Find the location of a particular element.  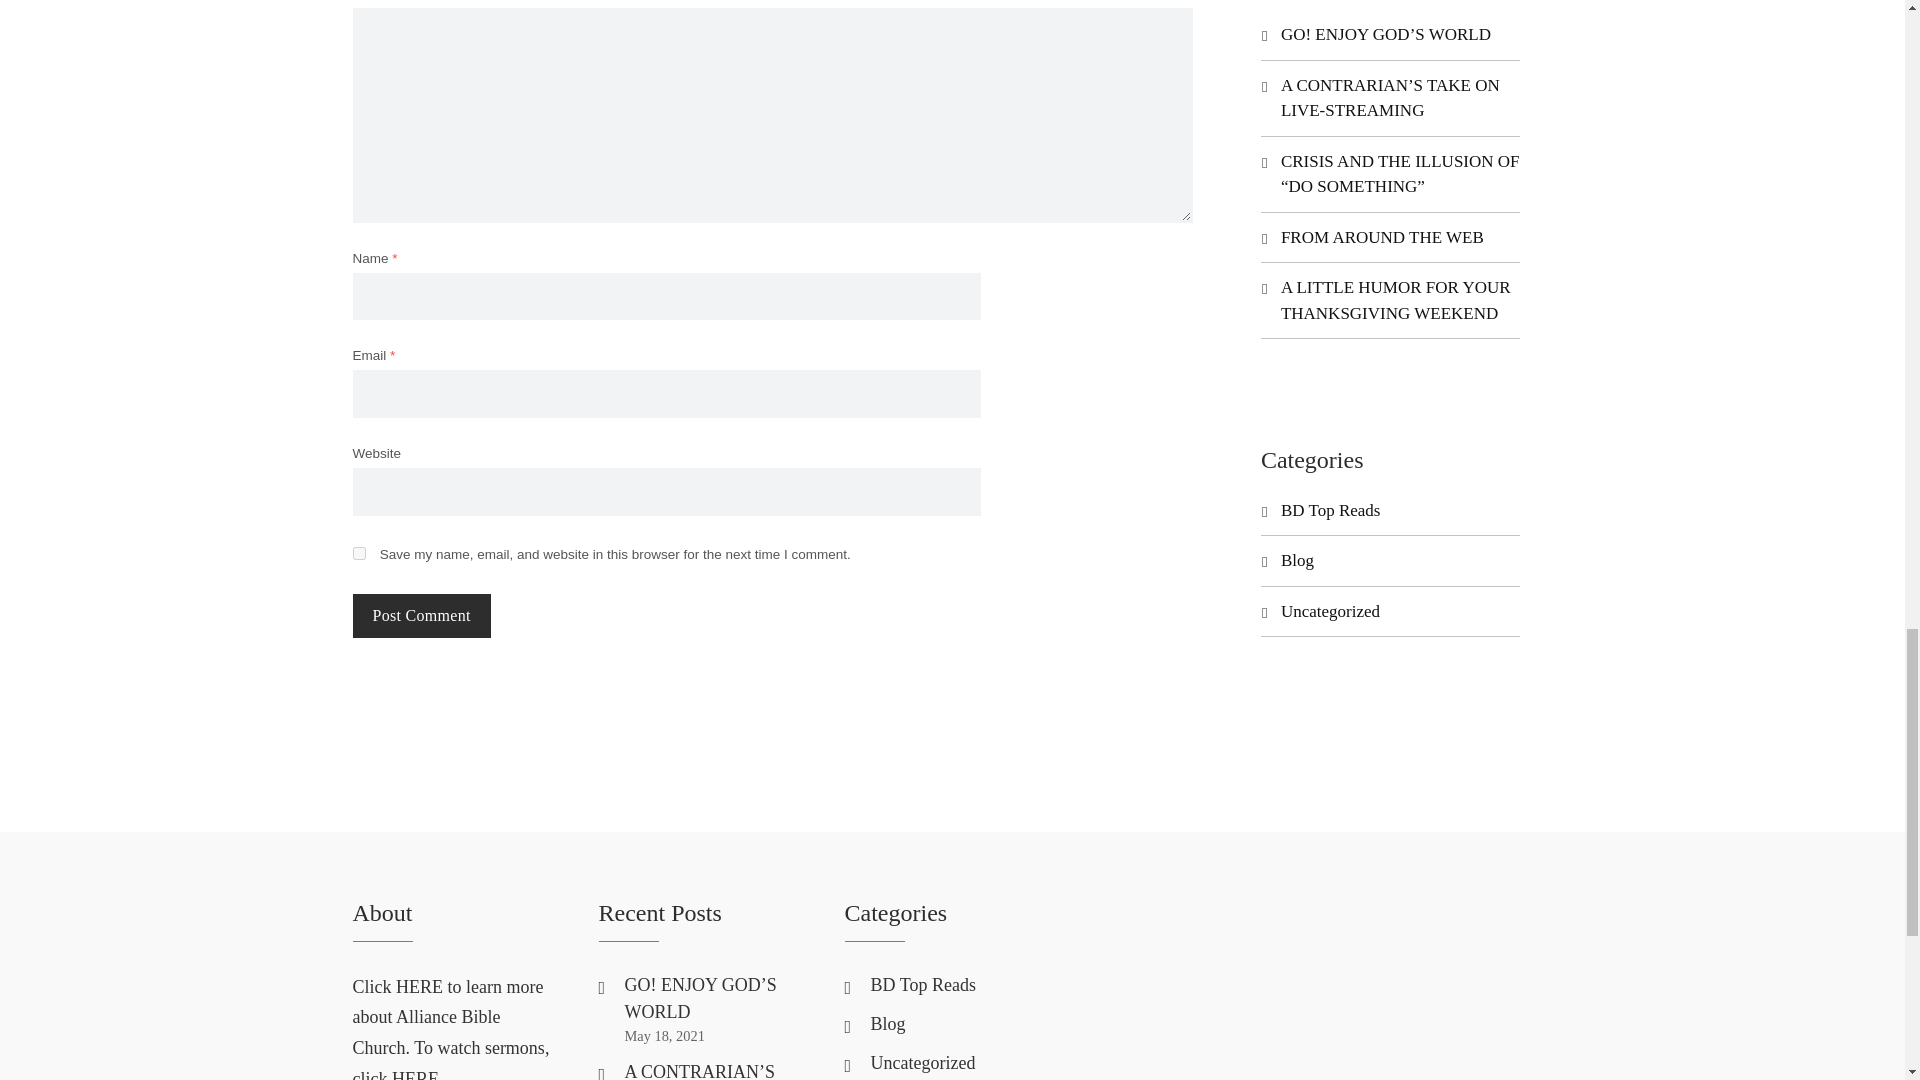

HERE is located at coordinates (415, 1074).